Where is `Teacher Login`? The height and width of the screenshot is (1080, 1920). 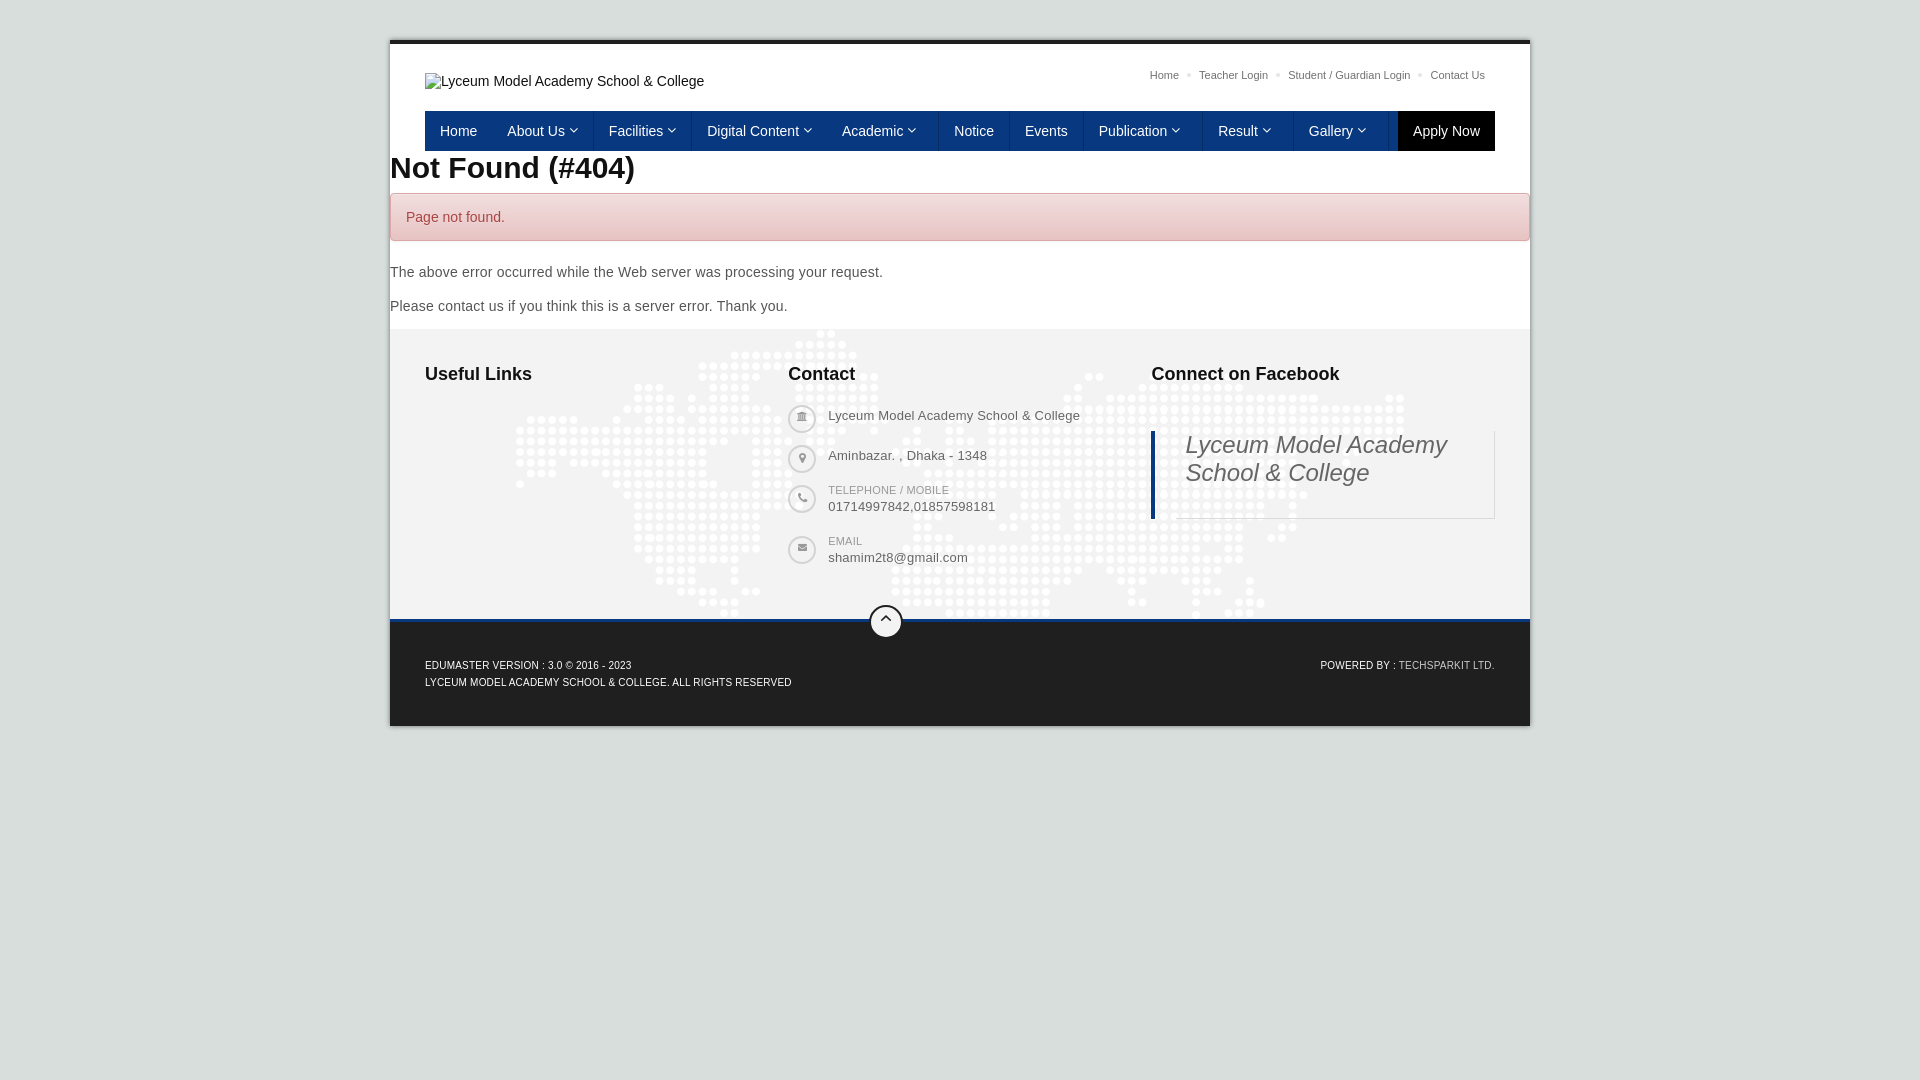
Teacher Login is located at coordinates (1234, 75).